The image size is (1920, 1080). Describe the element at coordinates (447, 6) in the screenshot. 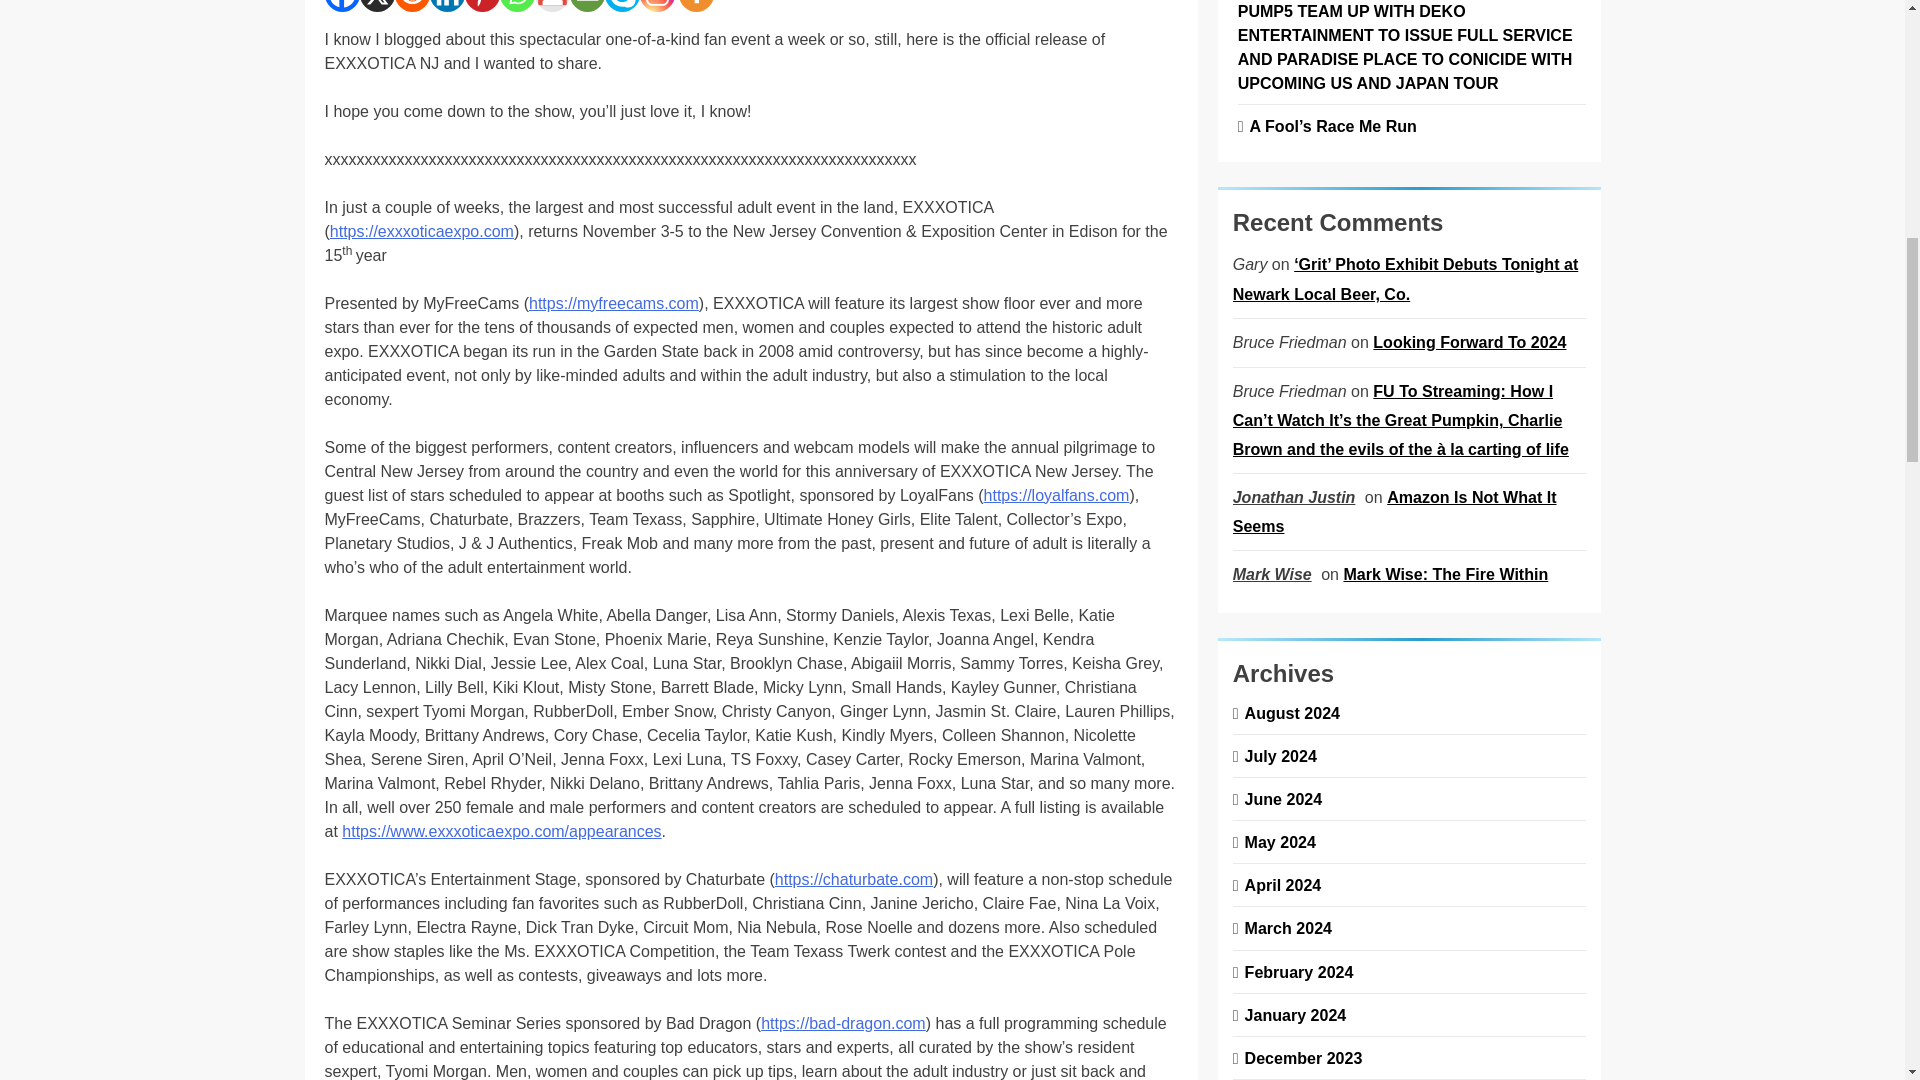

I see `Linkedin` at that location.